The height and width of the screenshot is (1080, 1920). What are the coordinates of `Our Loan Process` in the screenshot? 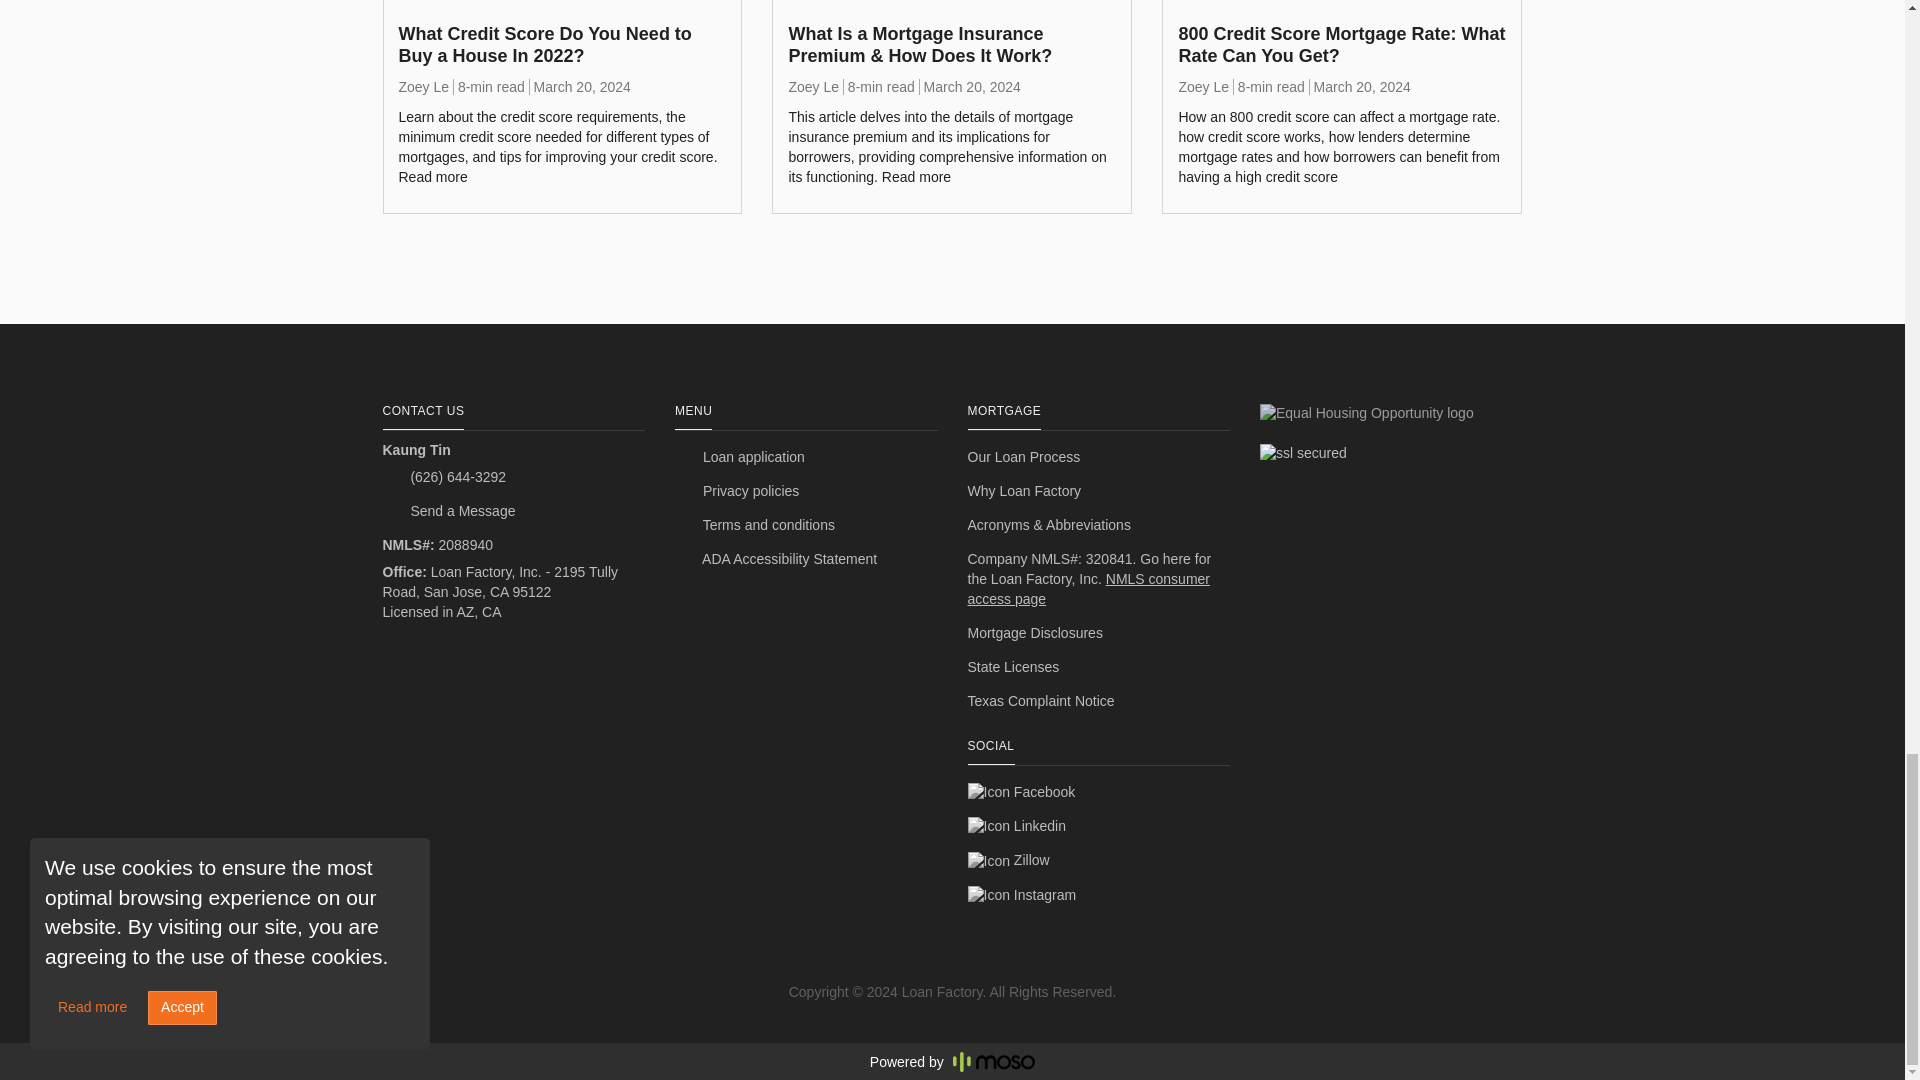 It's located at (1098, 458).